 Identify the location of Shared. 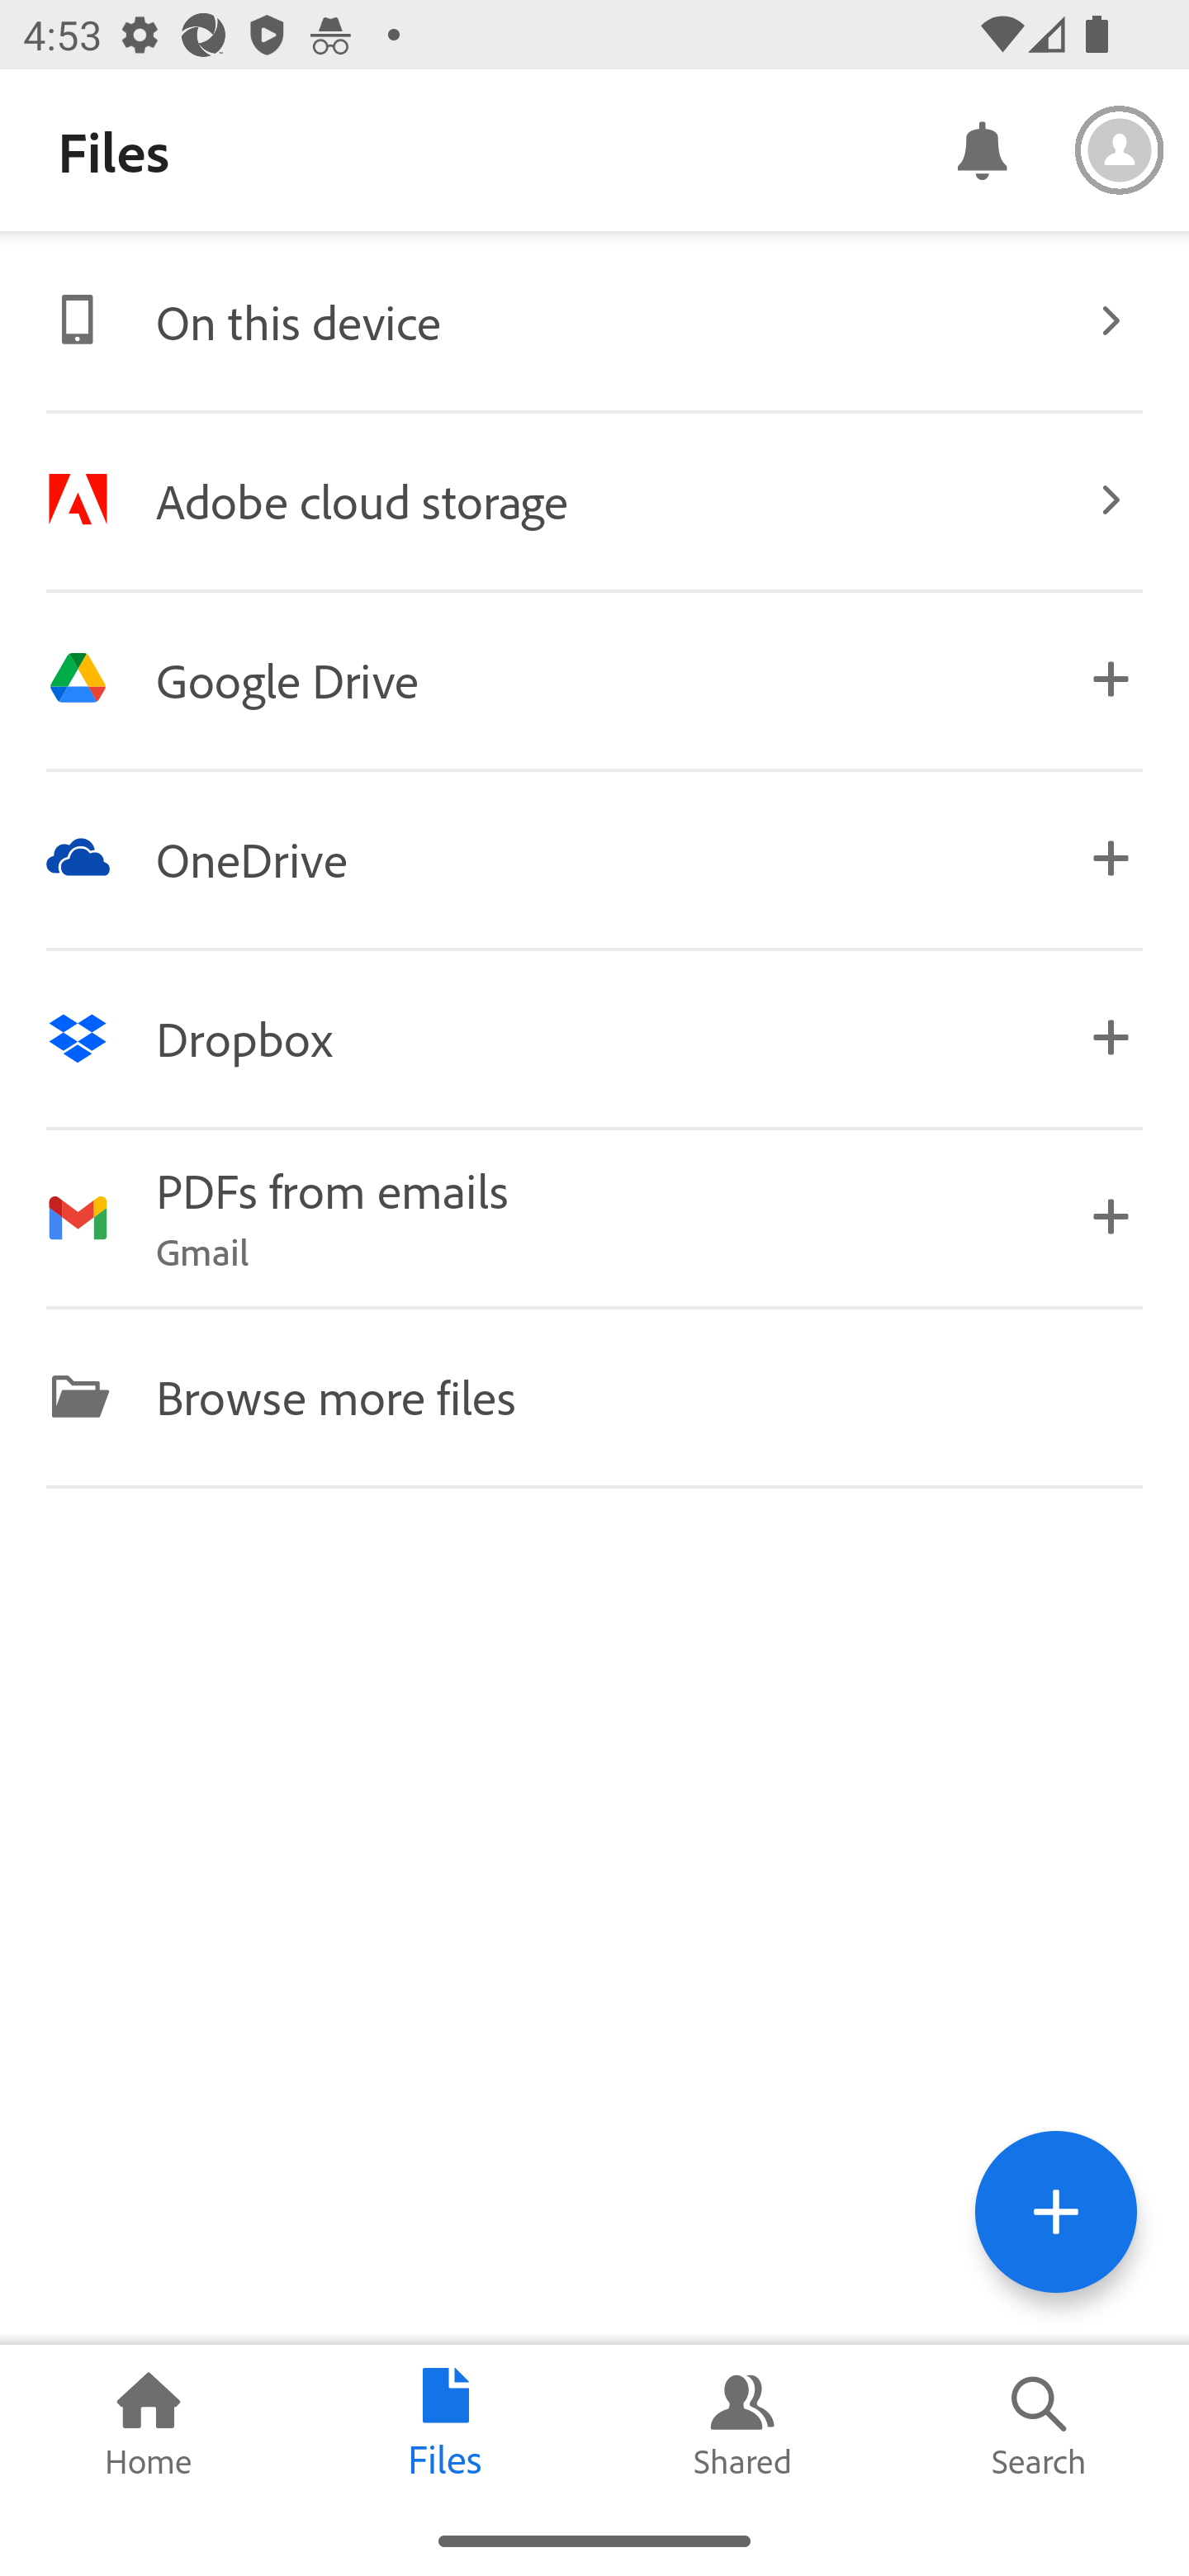
(743, 2425).